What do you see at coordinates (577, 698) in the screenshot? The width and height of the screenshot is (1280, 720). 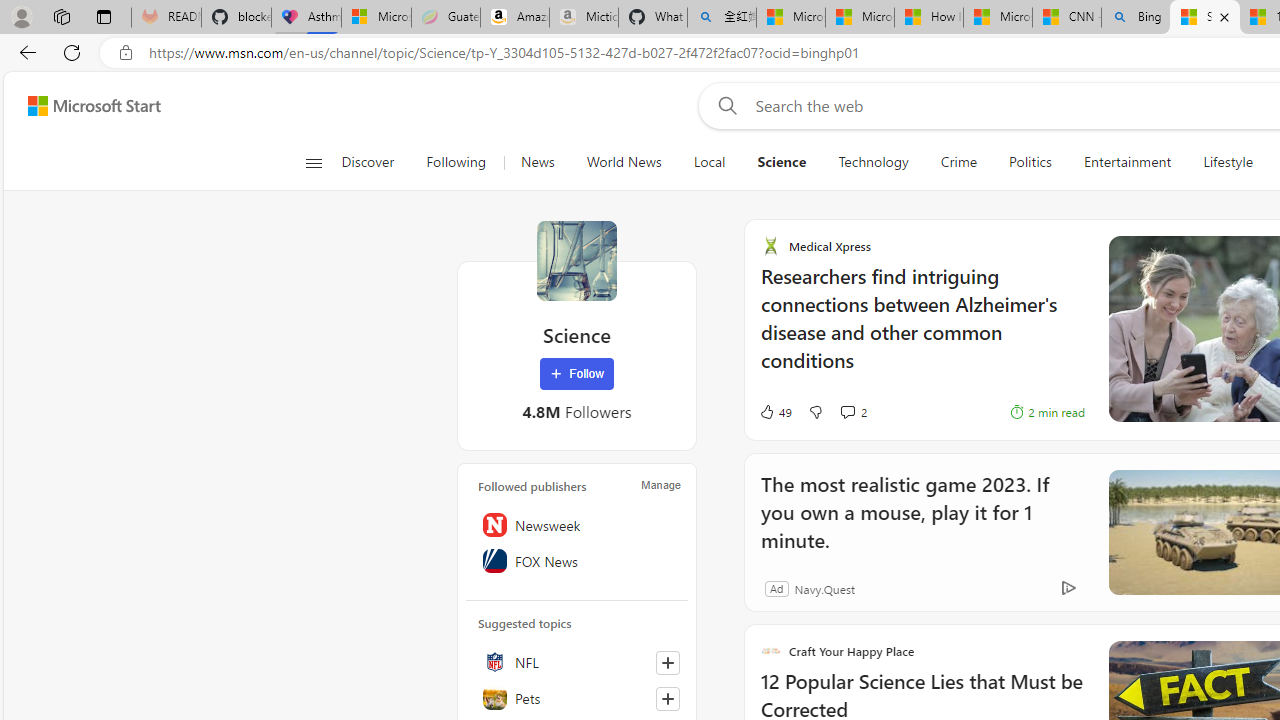 I see `Pets` at bounding box center [577, 698].